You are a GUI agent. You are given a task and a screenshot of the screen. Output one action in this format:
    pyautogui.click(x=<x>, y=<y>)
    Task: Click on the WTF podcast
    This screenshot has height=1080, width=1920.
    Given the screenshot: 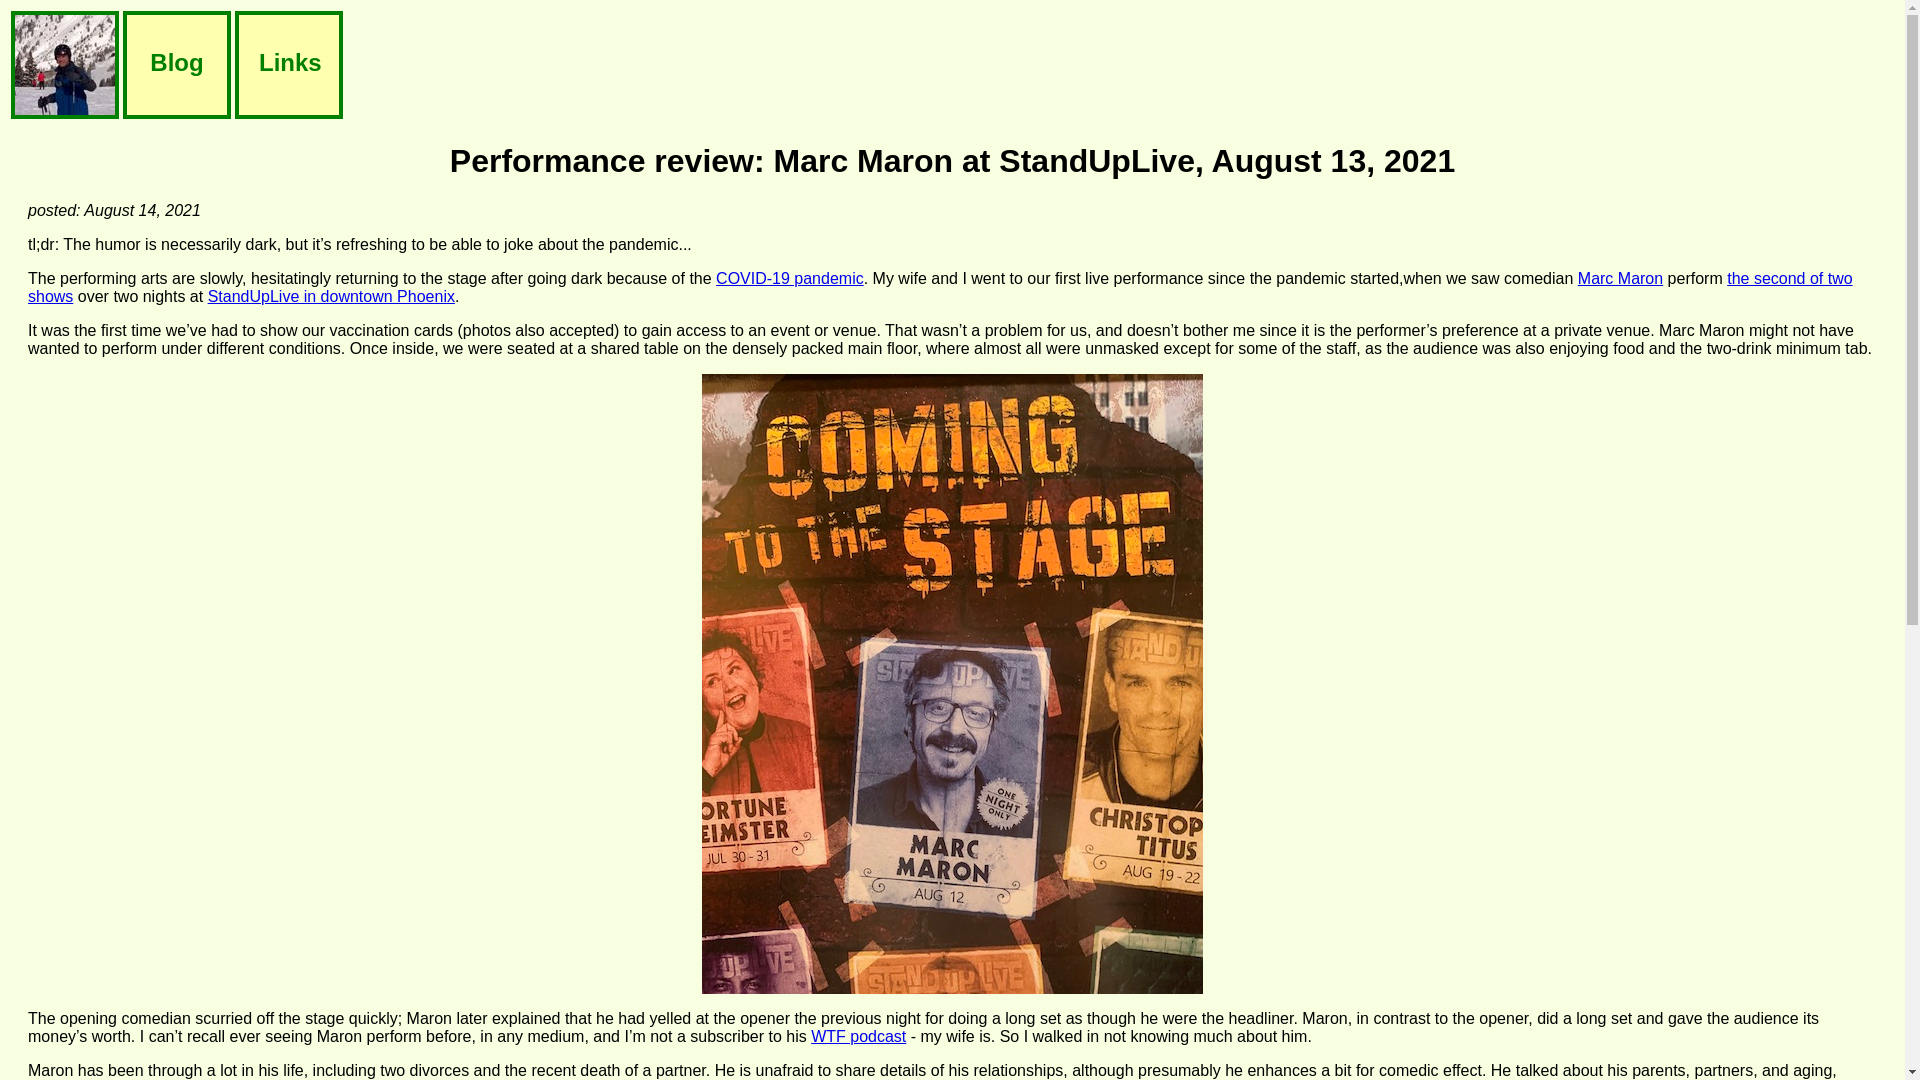 What is the action you would take?
    pyautogui.click(x=858, y=1036)
    